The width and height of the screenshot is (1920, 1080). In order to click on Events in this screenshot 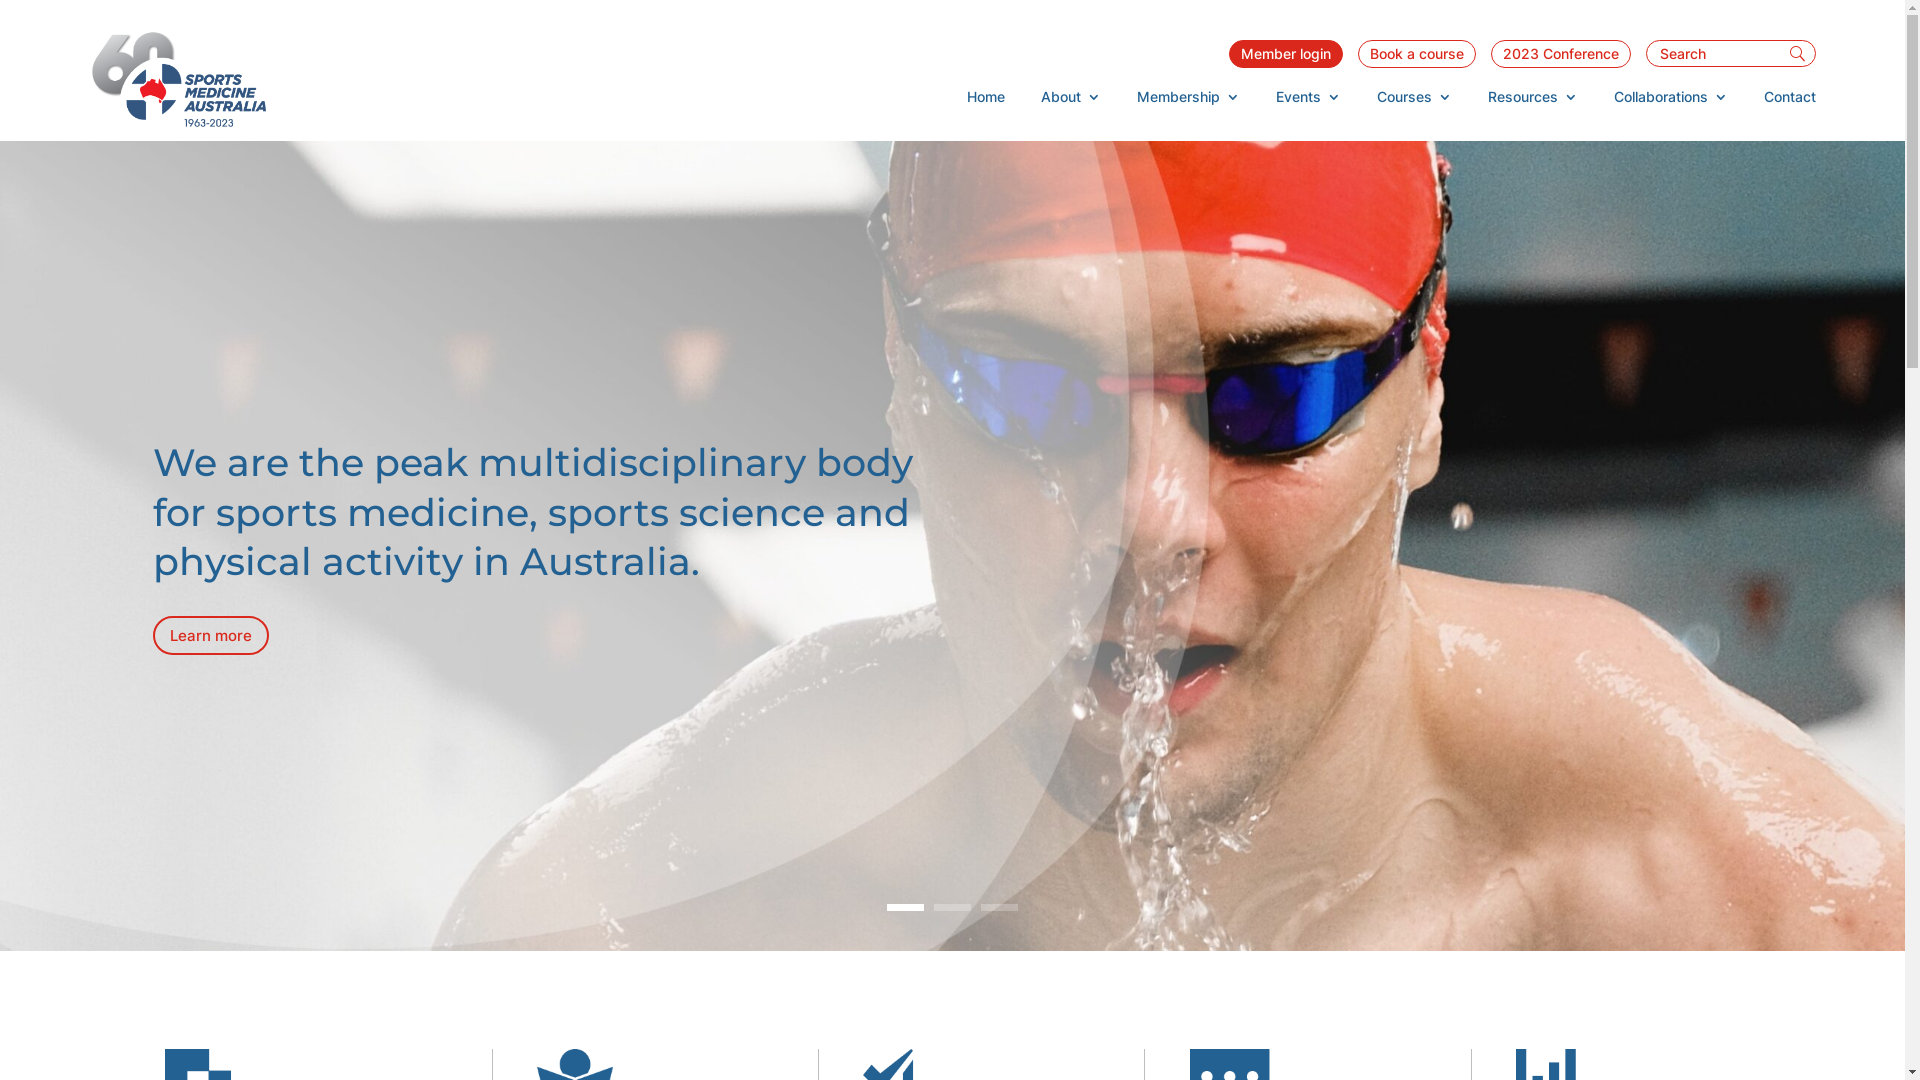, I will do `click(1308, 101)`.